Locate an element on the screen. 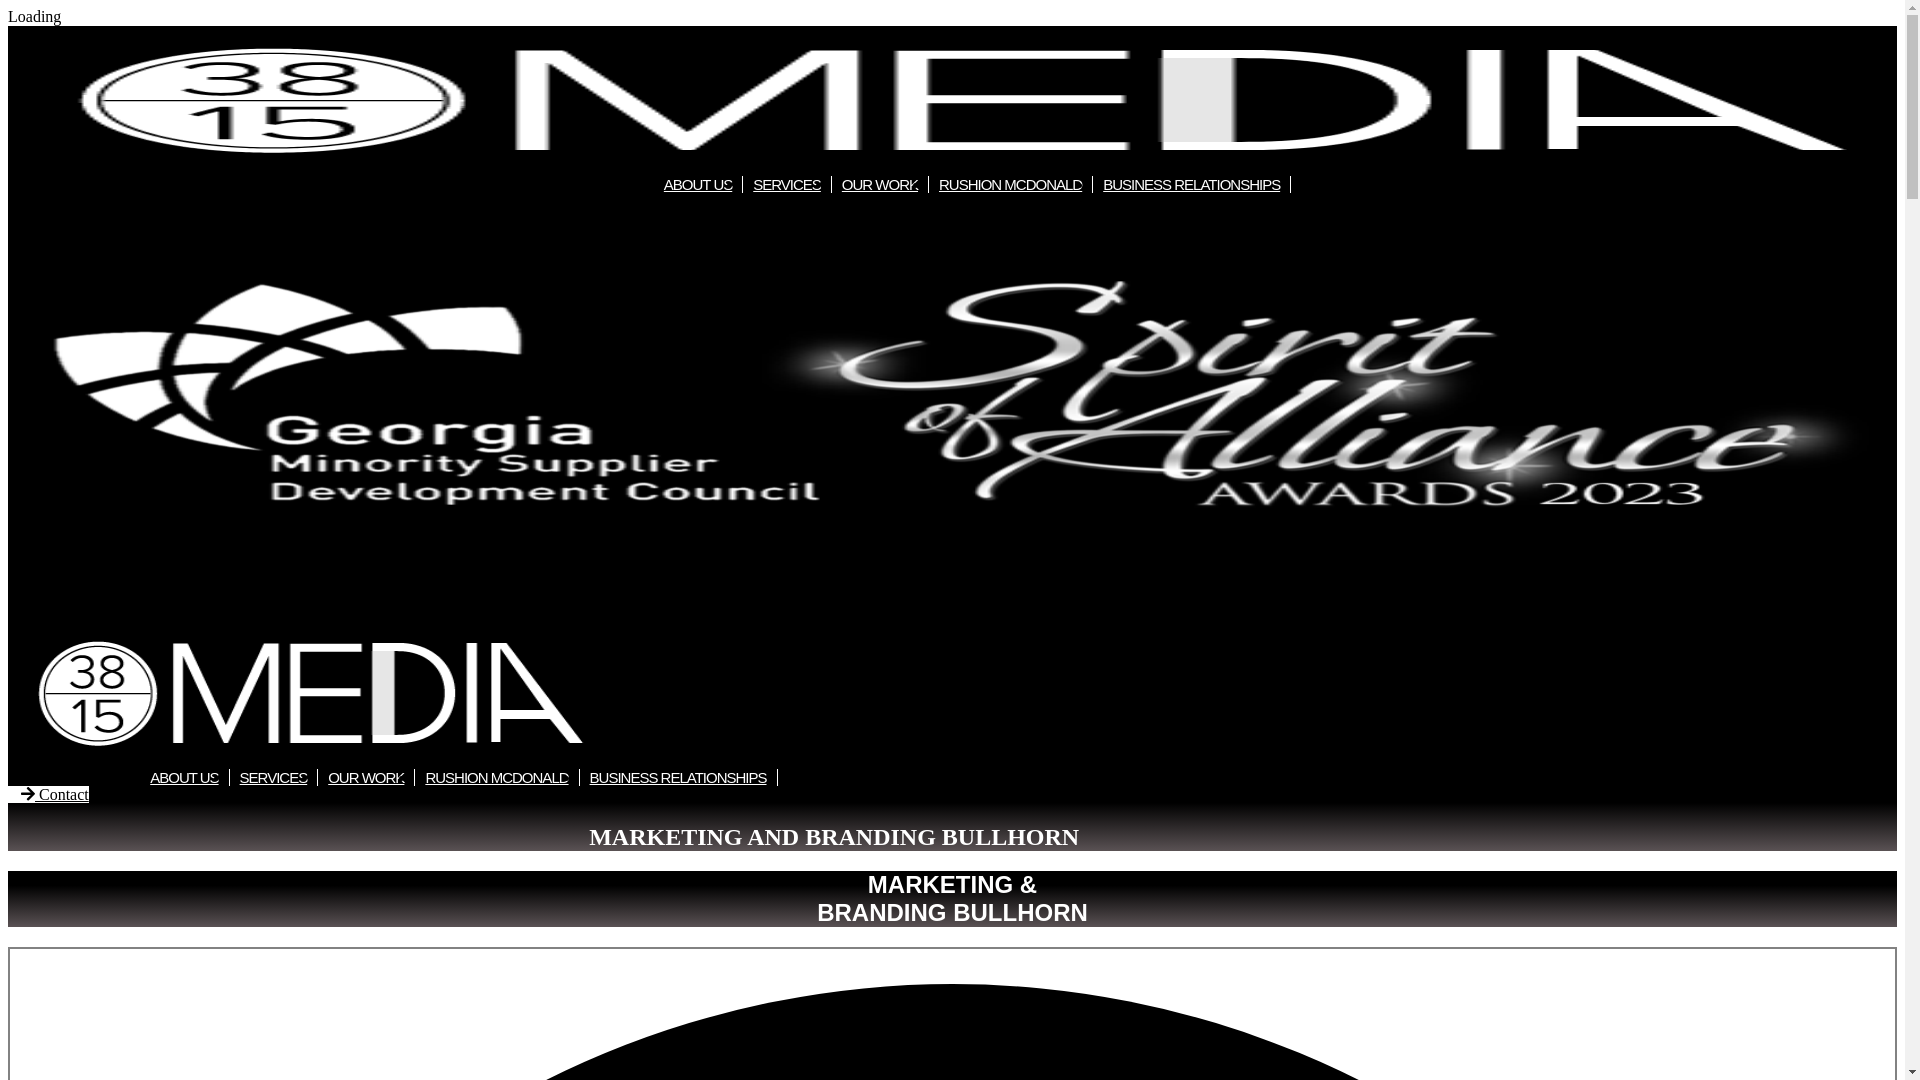 This screenshot has width=1920, height=1080. ABOUT US is located at coordinates (184, 778).